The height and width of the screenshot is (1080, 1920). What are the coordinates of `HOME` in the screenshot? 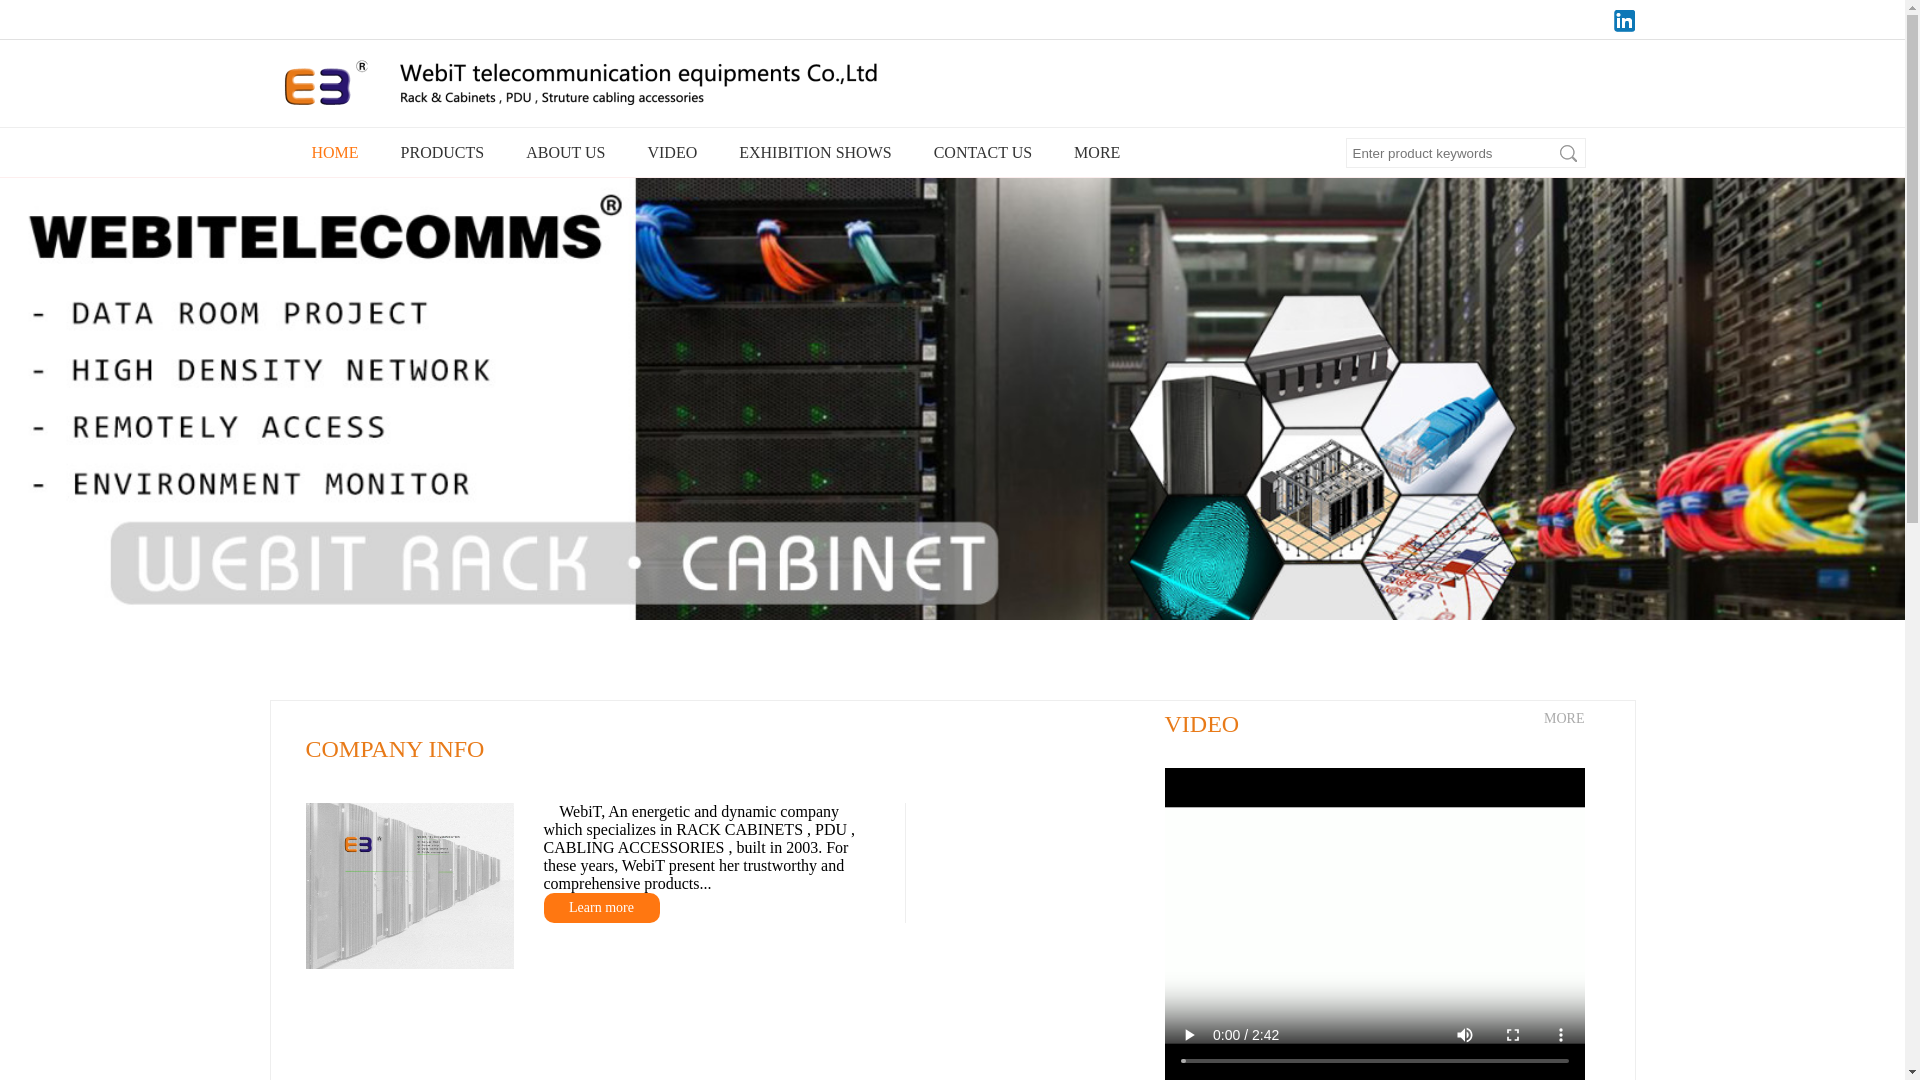 It's located at (330, 153).